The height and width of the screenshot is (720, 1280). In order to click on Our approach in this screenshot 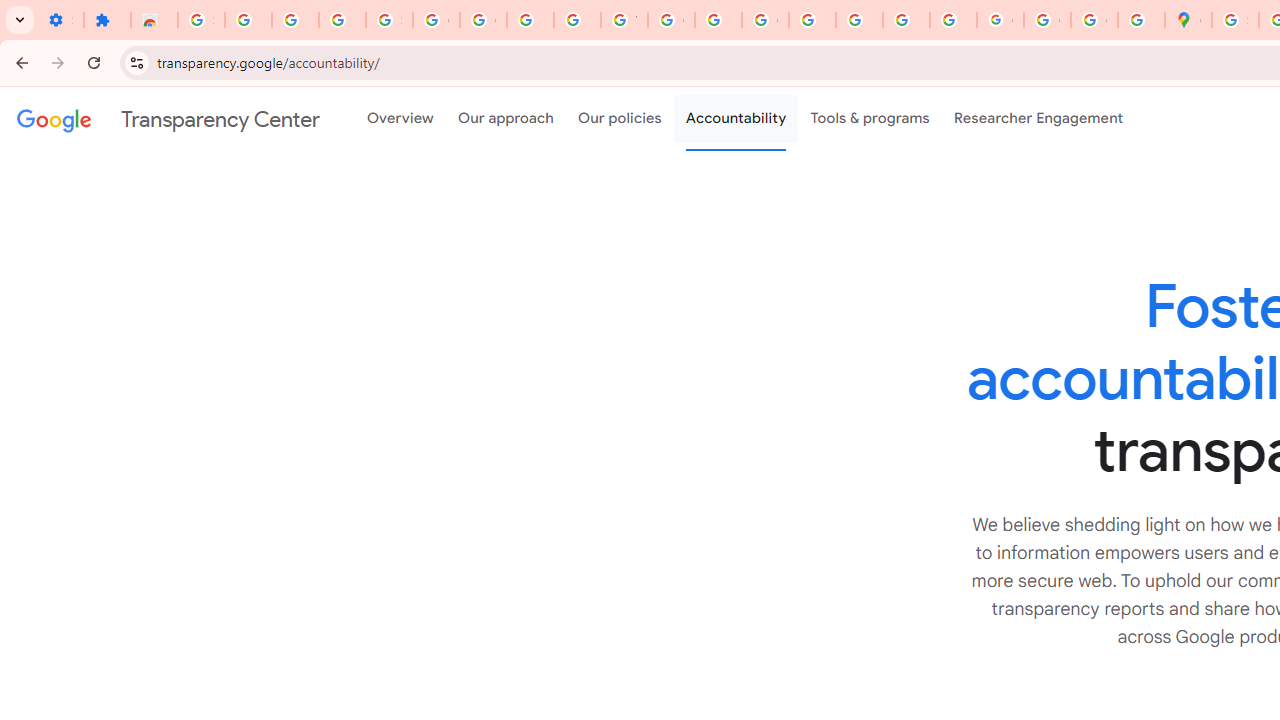, I will do `click(506, 119)`.